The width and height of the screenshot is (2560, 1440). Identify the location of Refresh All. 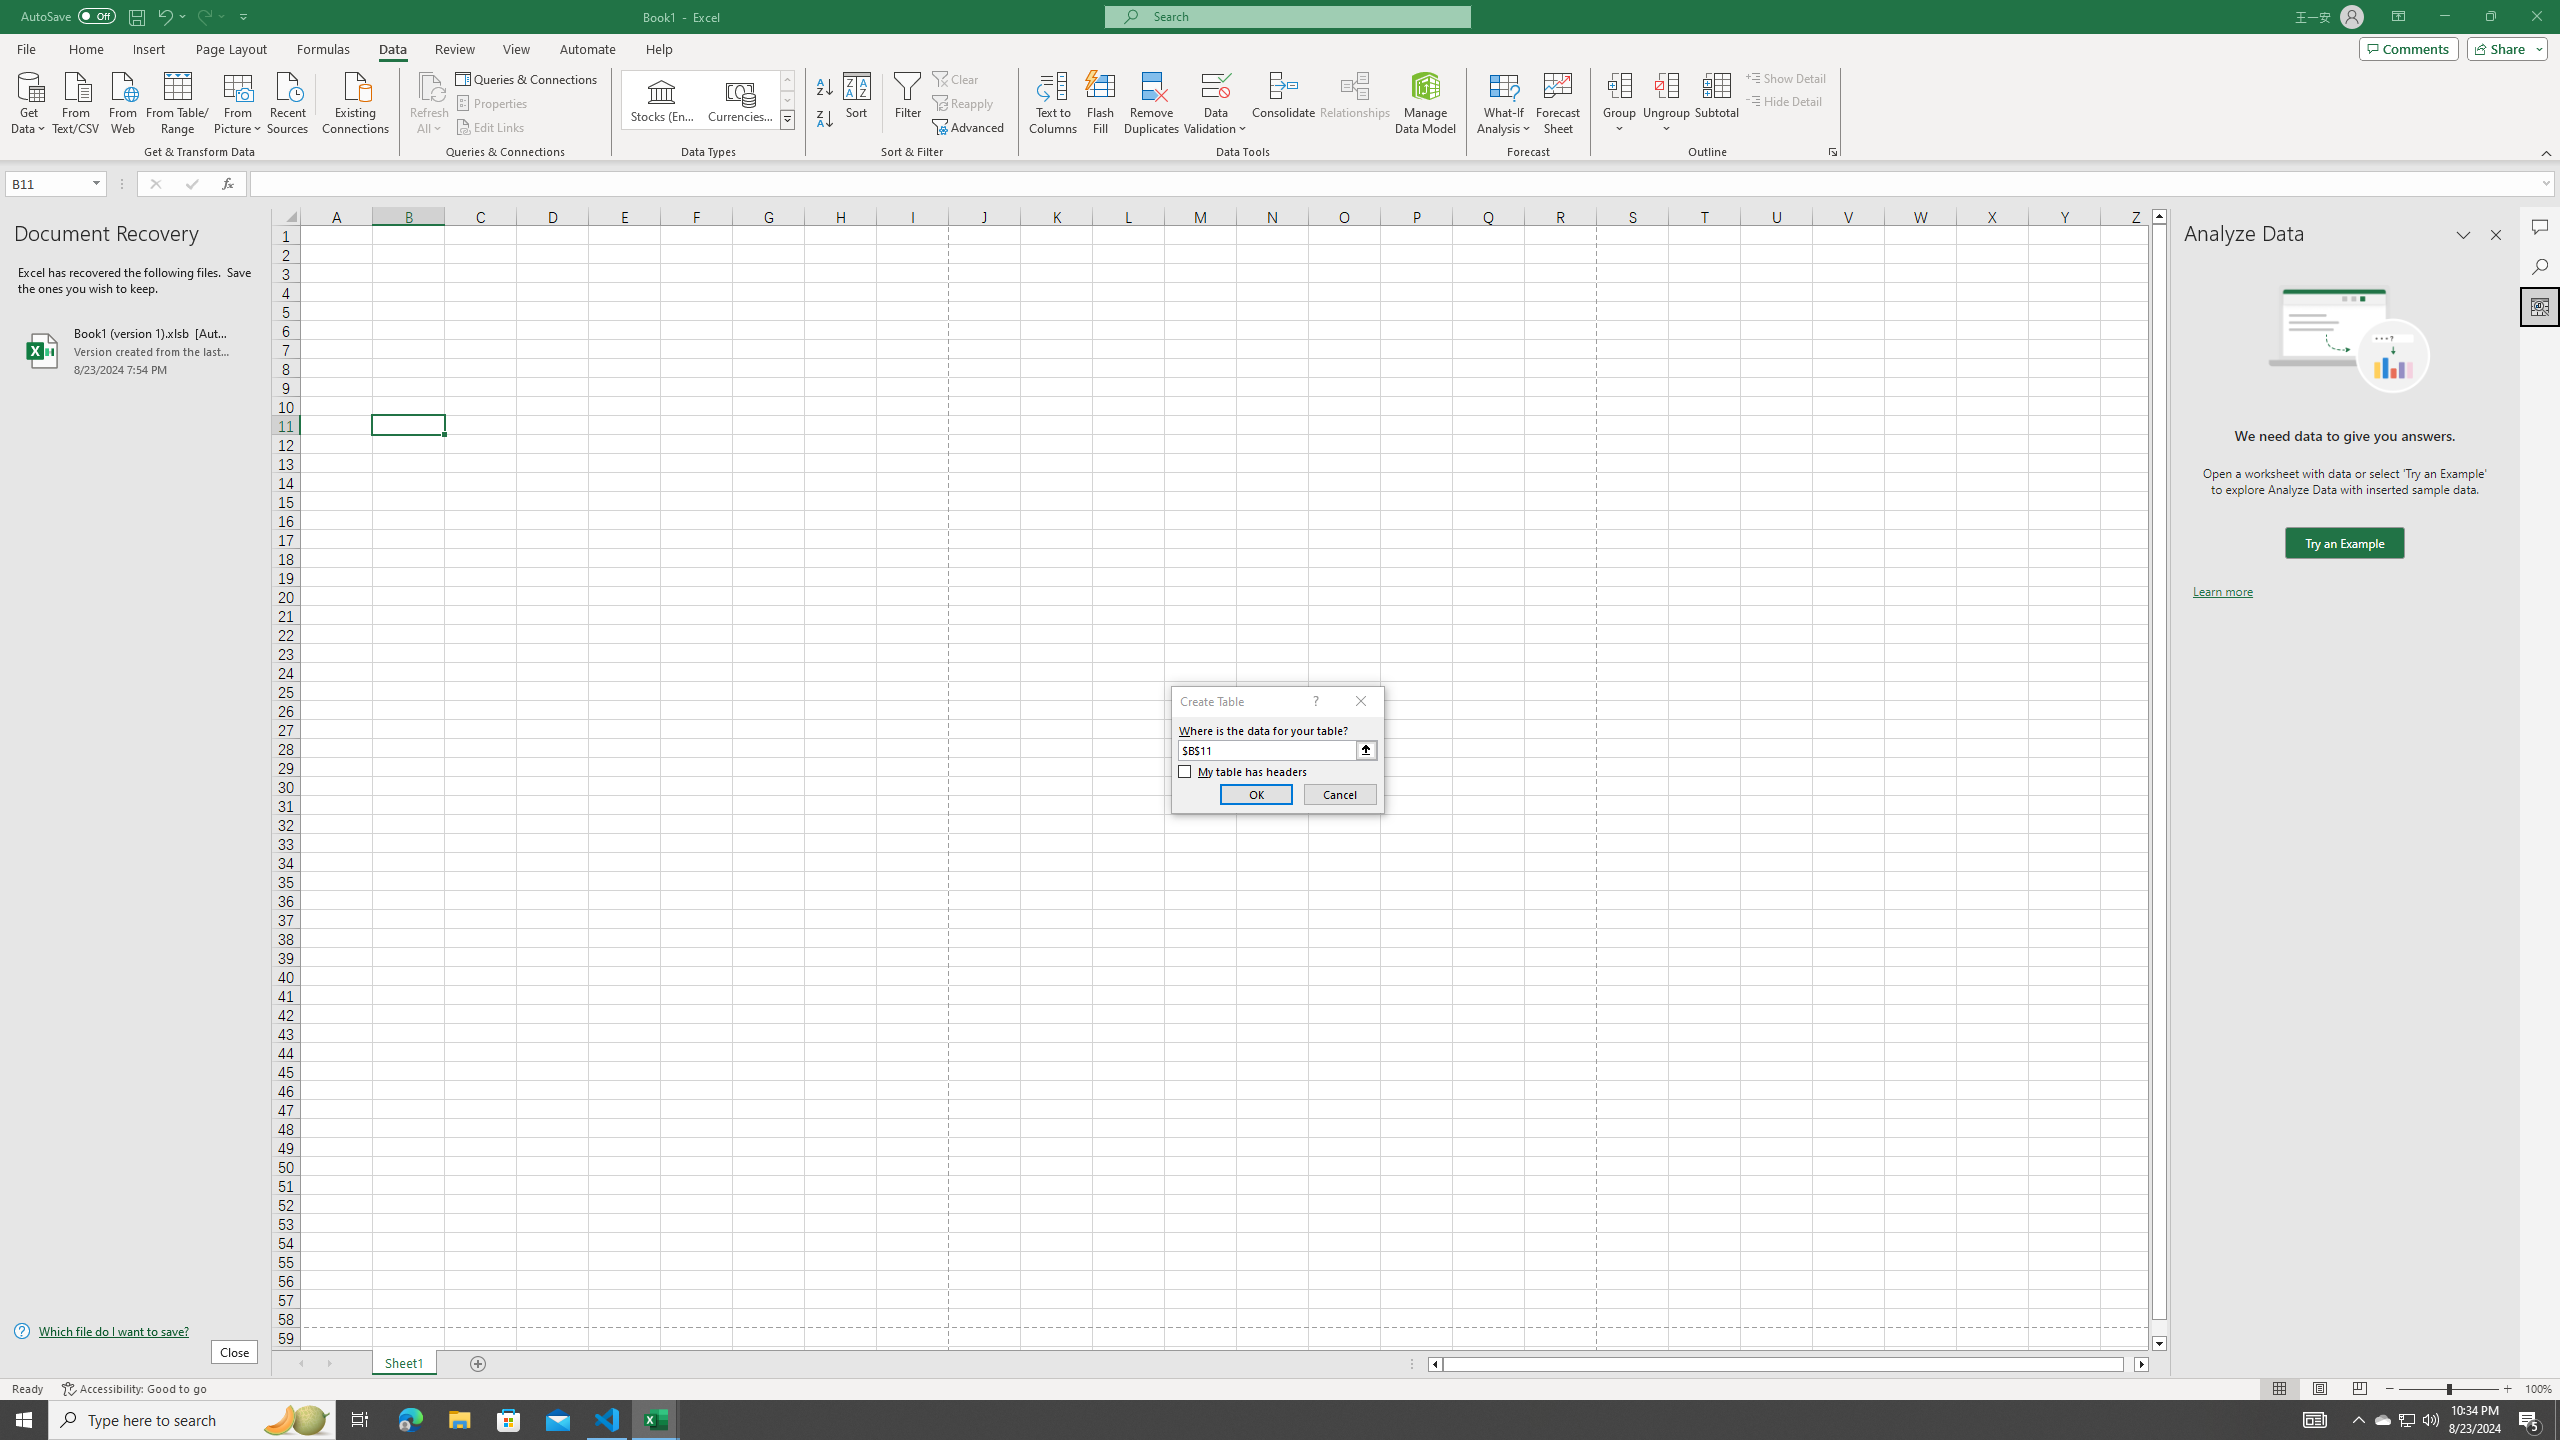
(430, 103).